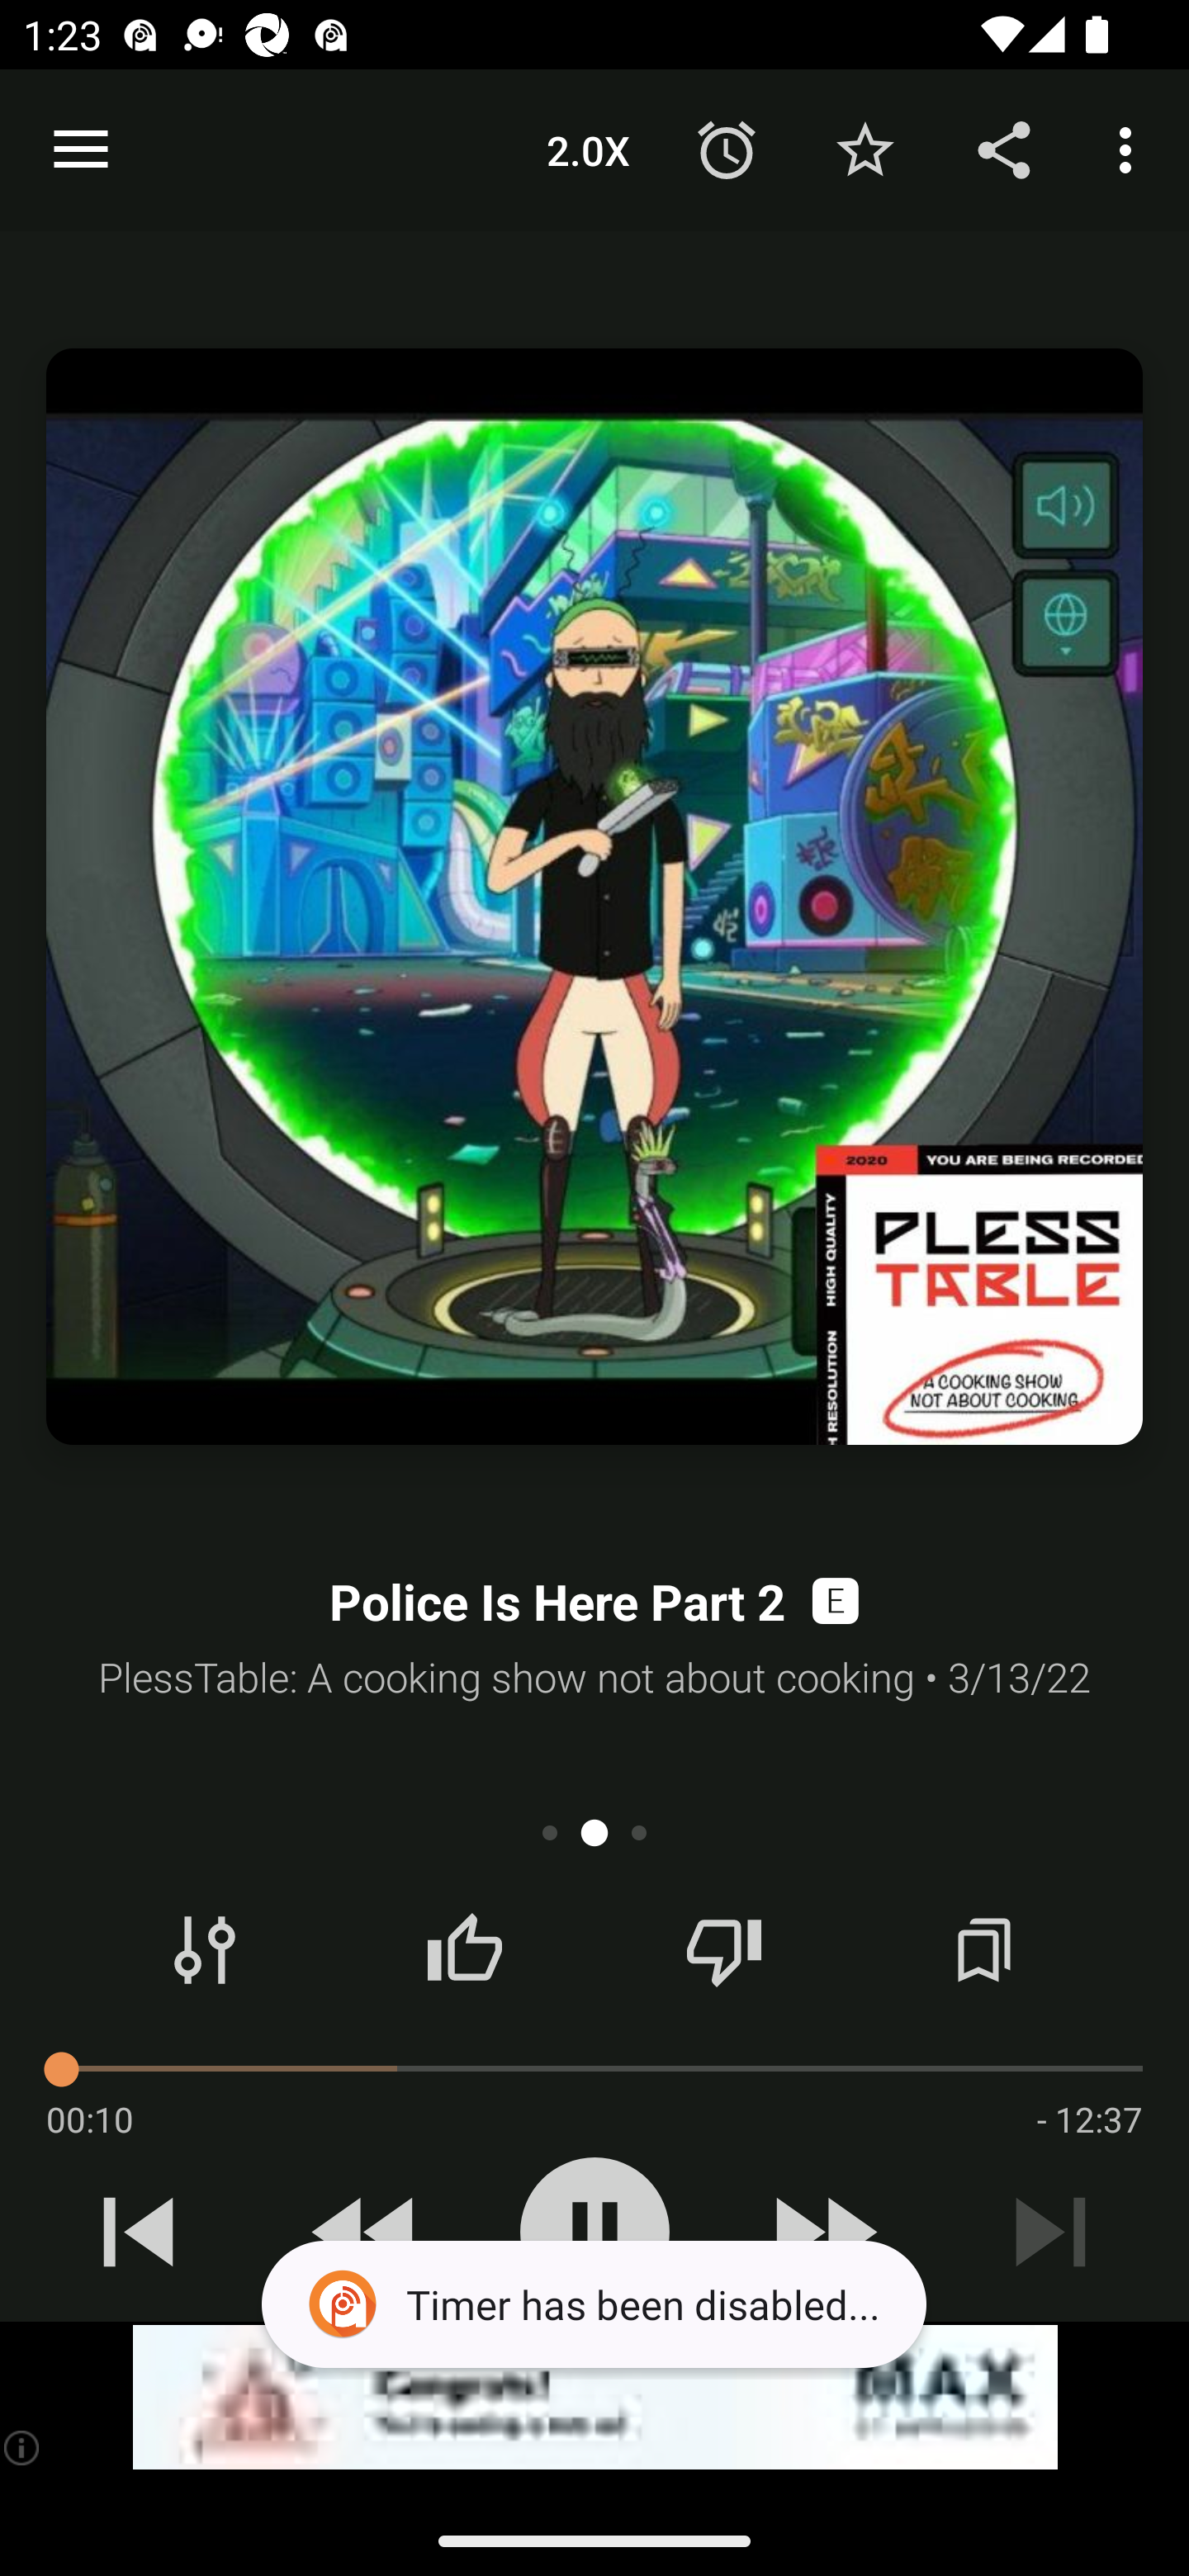 This screenshot has width=1189, height=2576. Describe the element at coordinates (723, 1950) in the screenshot. I see `Thumbs down` at that location.